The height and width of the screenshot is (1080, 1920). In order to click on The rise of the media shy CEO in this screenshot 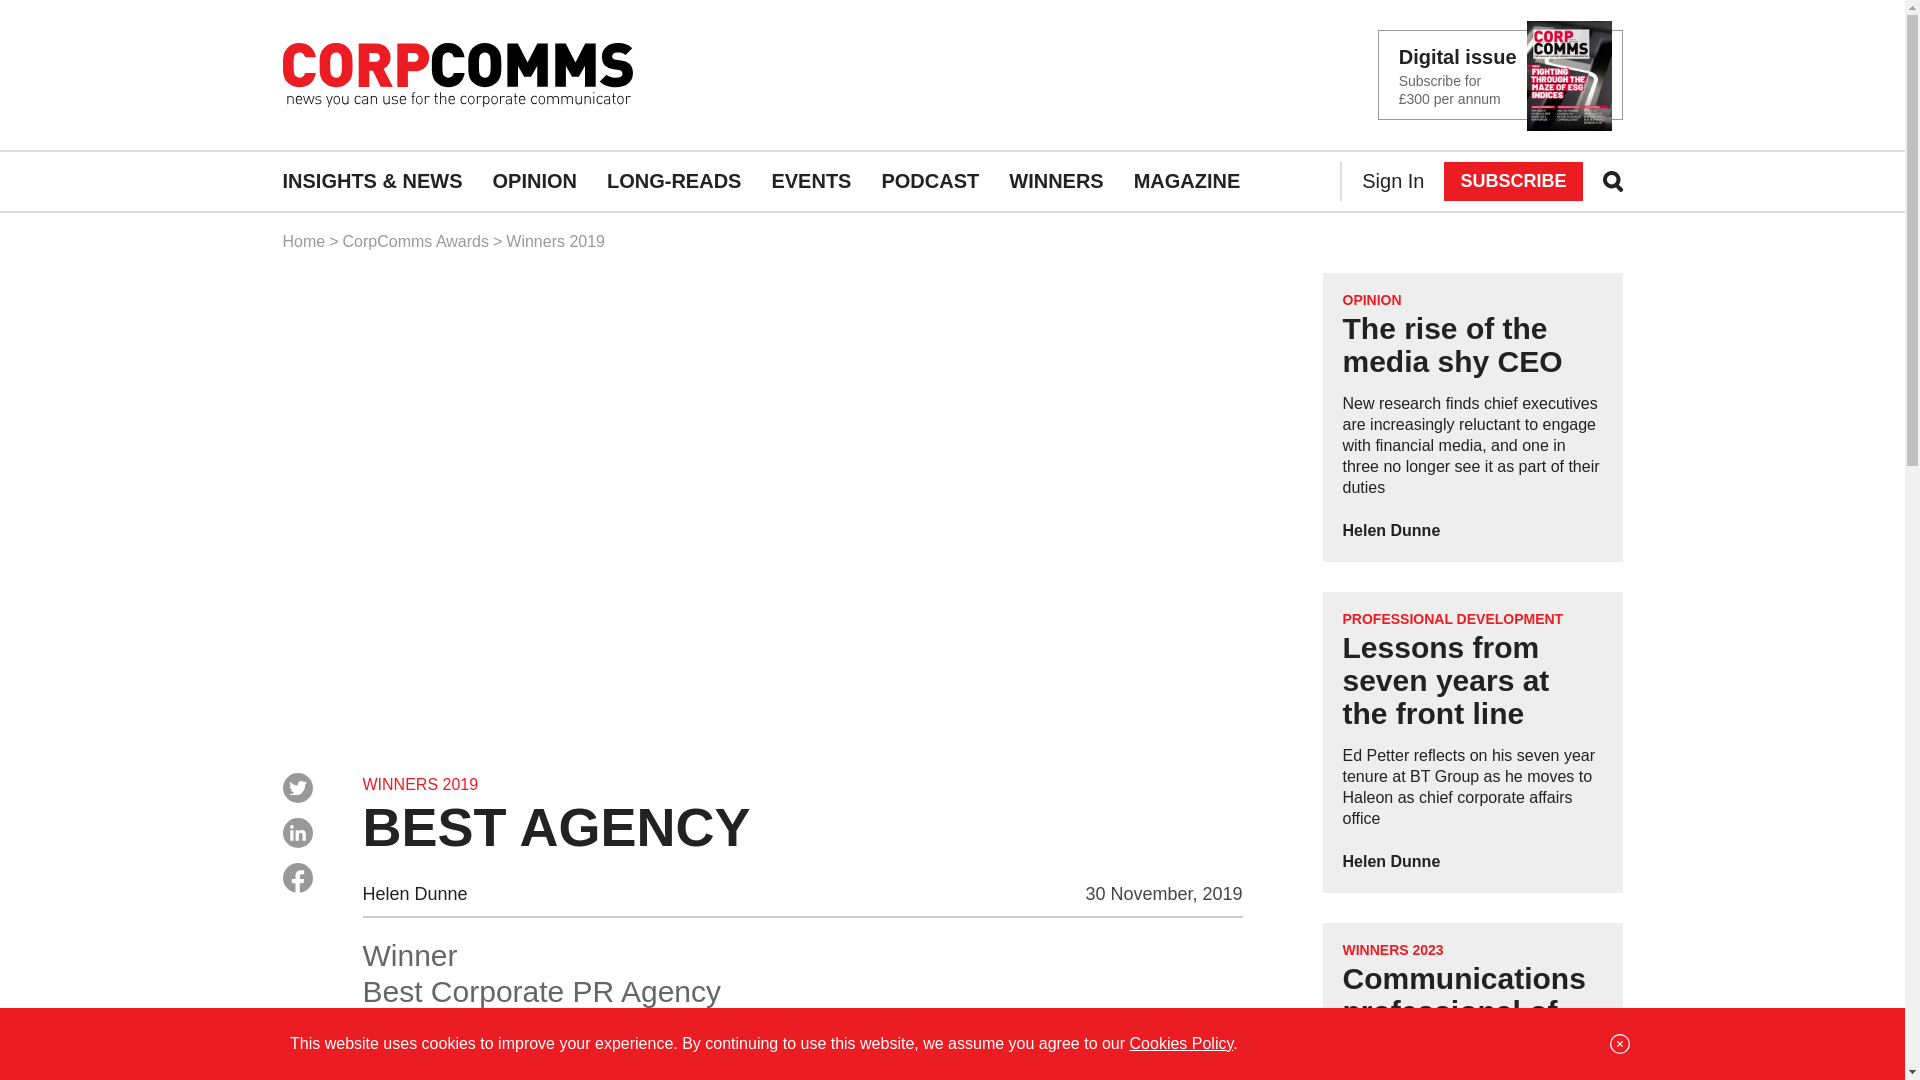, I will do `click(1452, 345)`.